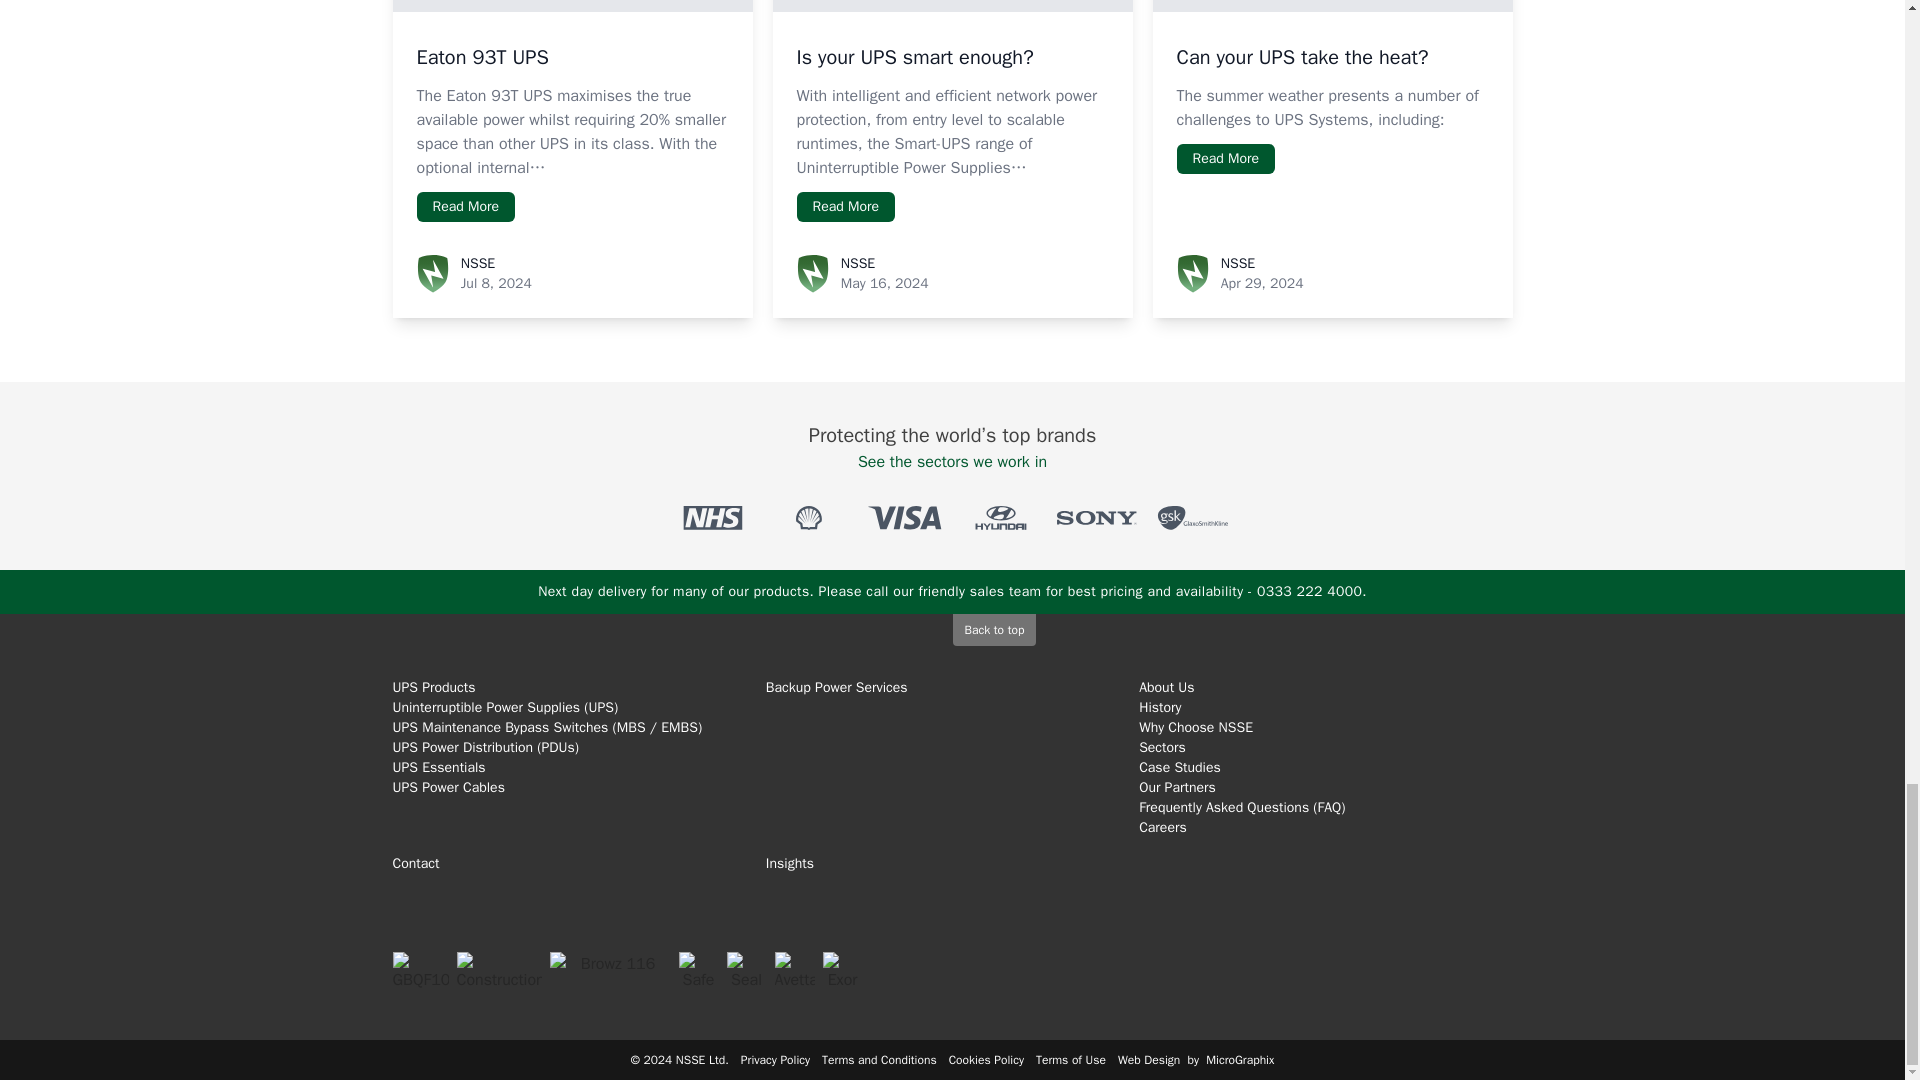 The height and width of the screenshot is (1080, 1920). Describe the element at coordinates (878, 1060) in the screenshot. I see `Terms and Conditions` at that location.